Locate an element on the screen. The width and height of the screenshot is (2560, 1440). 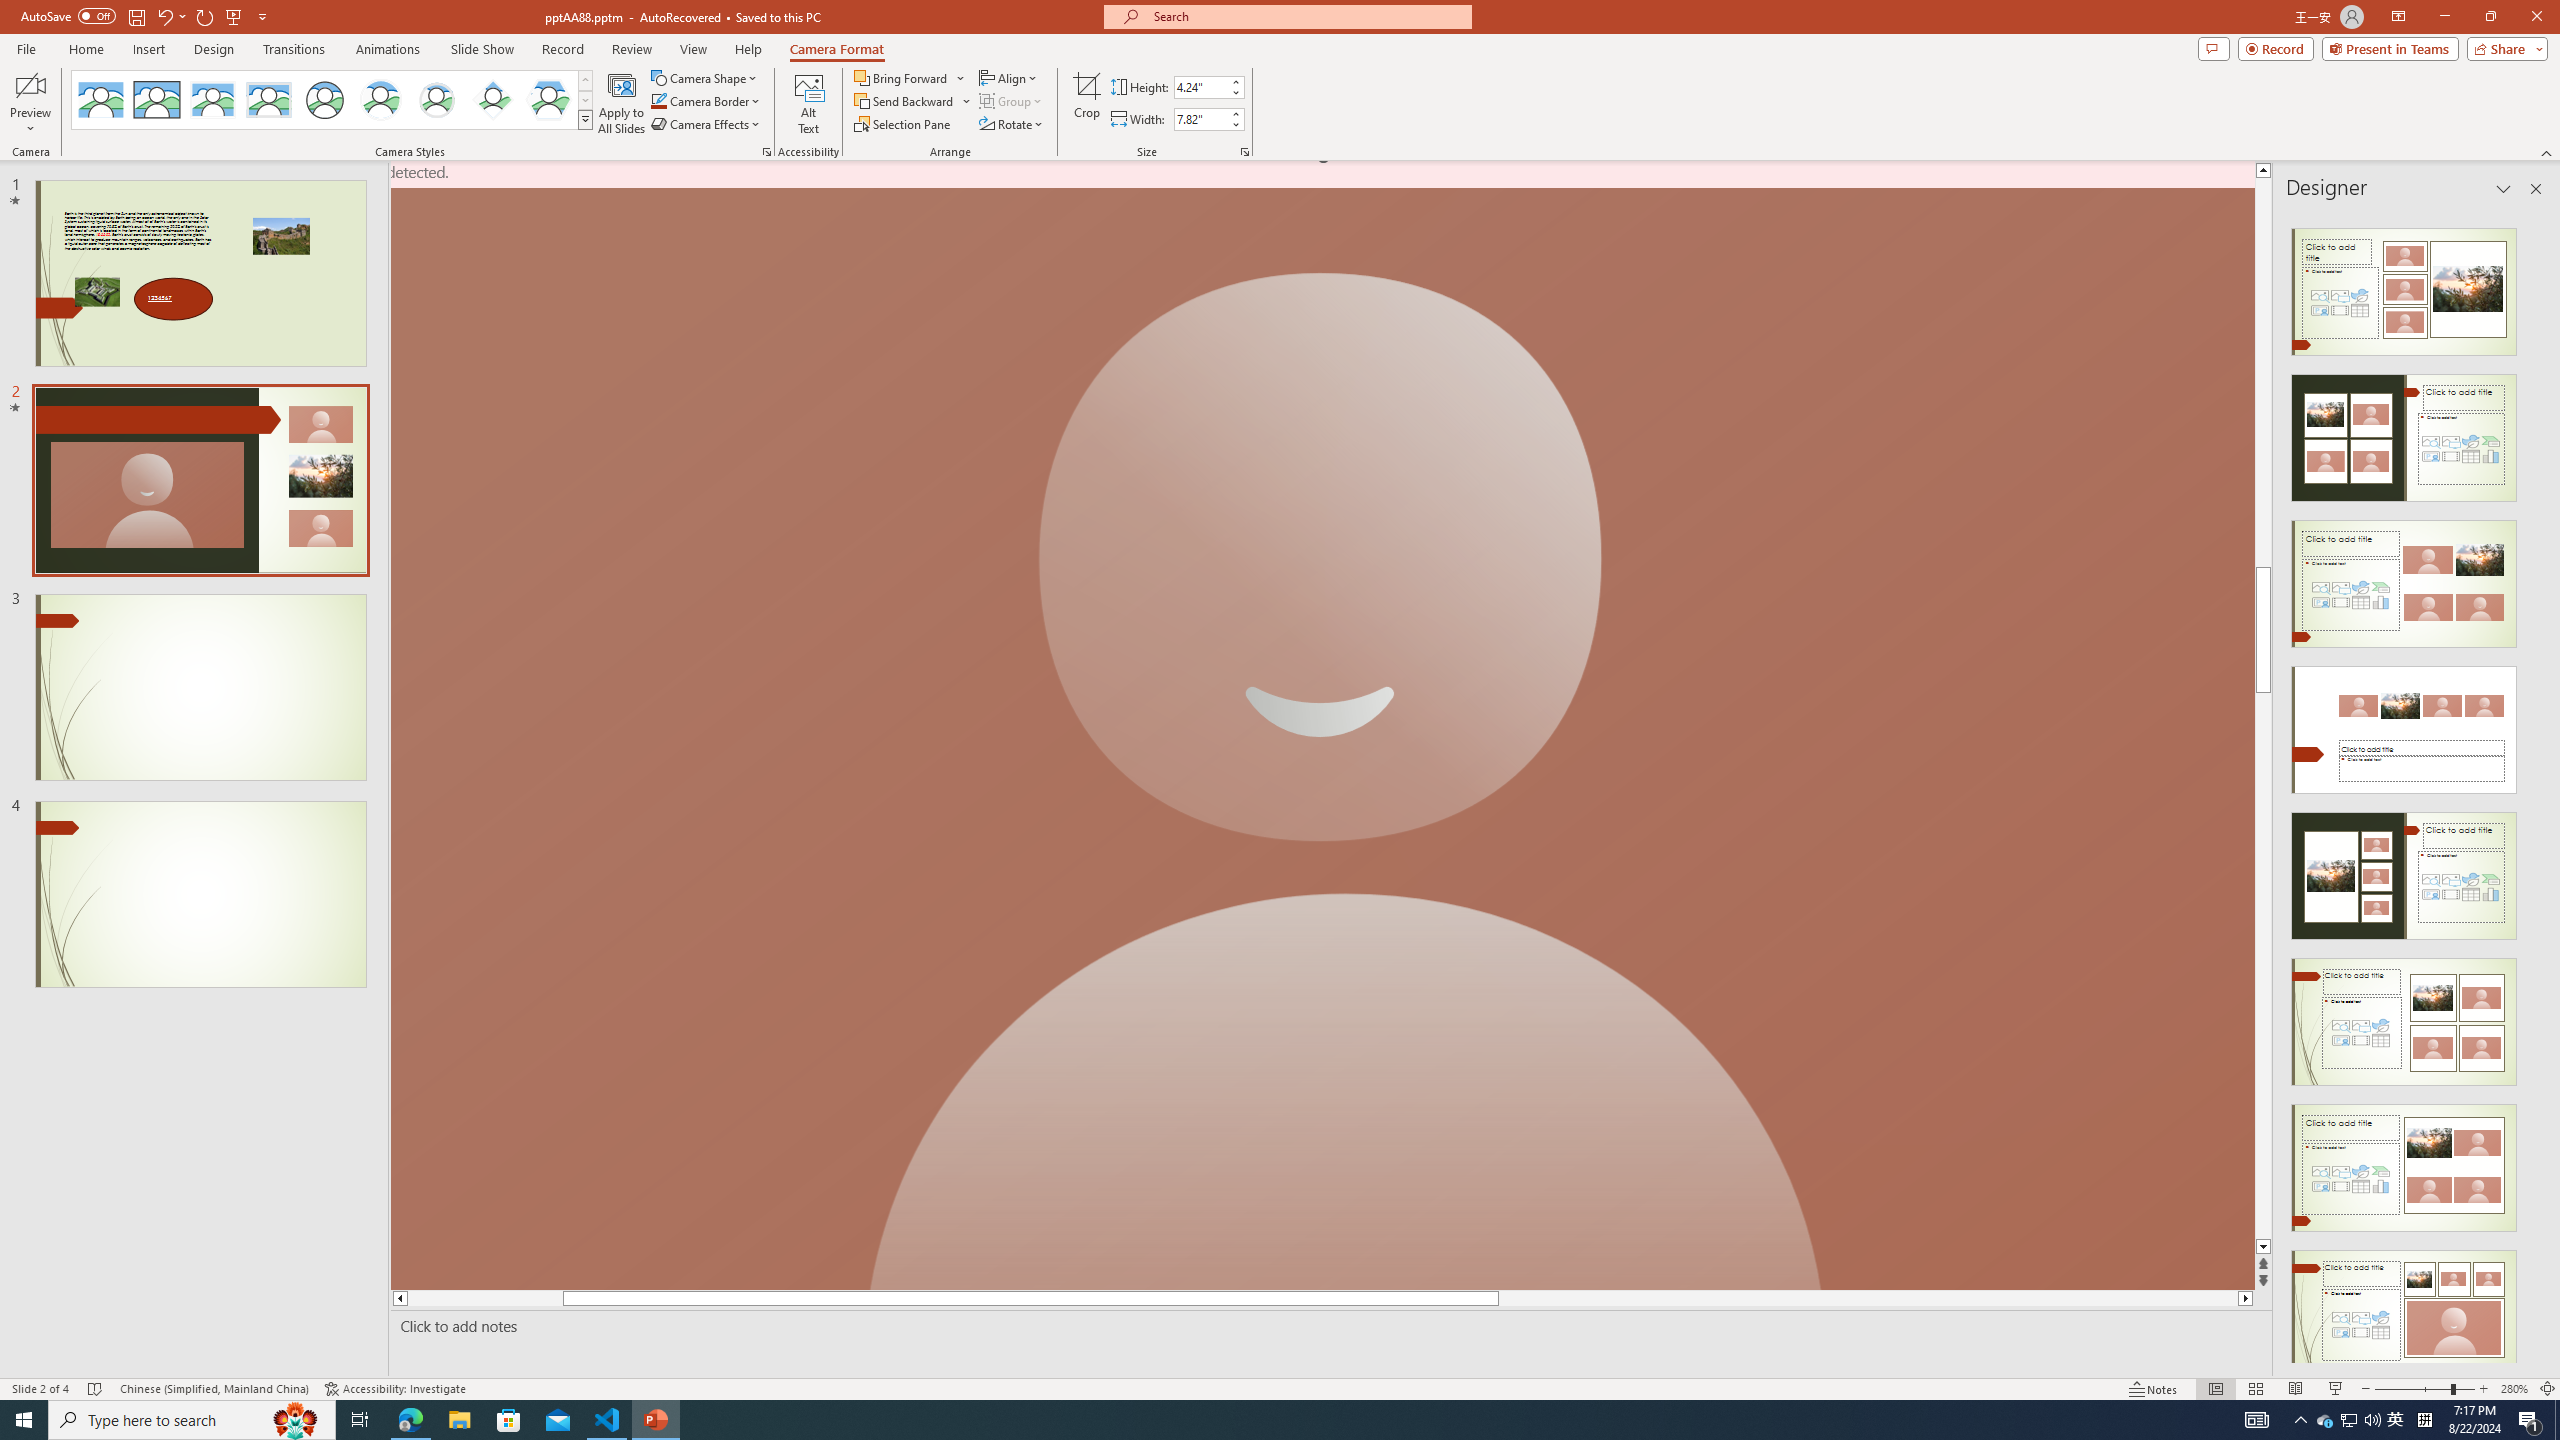
Camera 19, No camera detected. is located at coordinates (1323, 726).